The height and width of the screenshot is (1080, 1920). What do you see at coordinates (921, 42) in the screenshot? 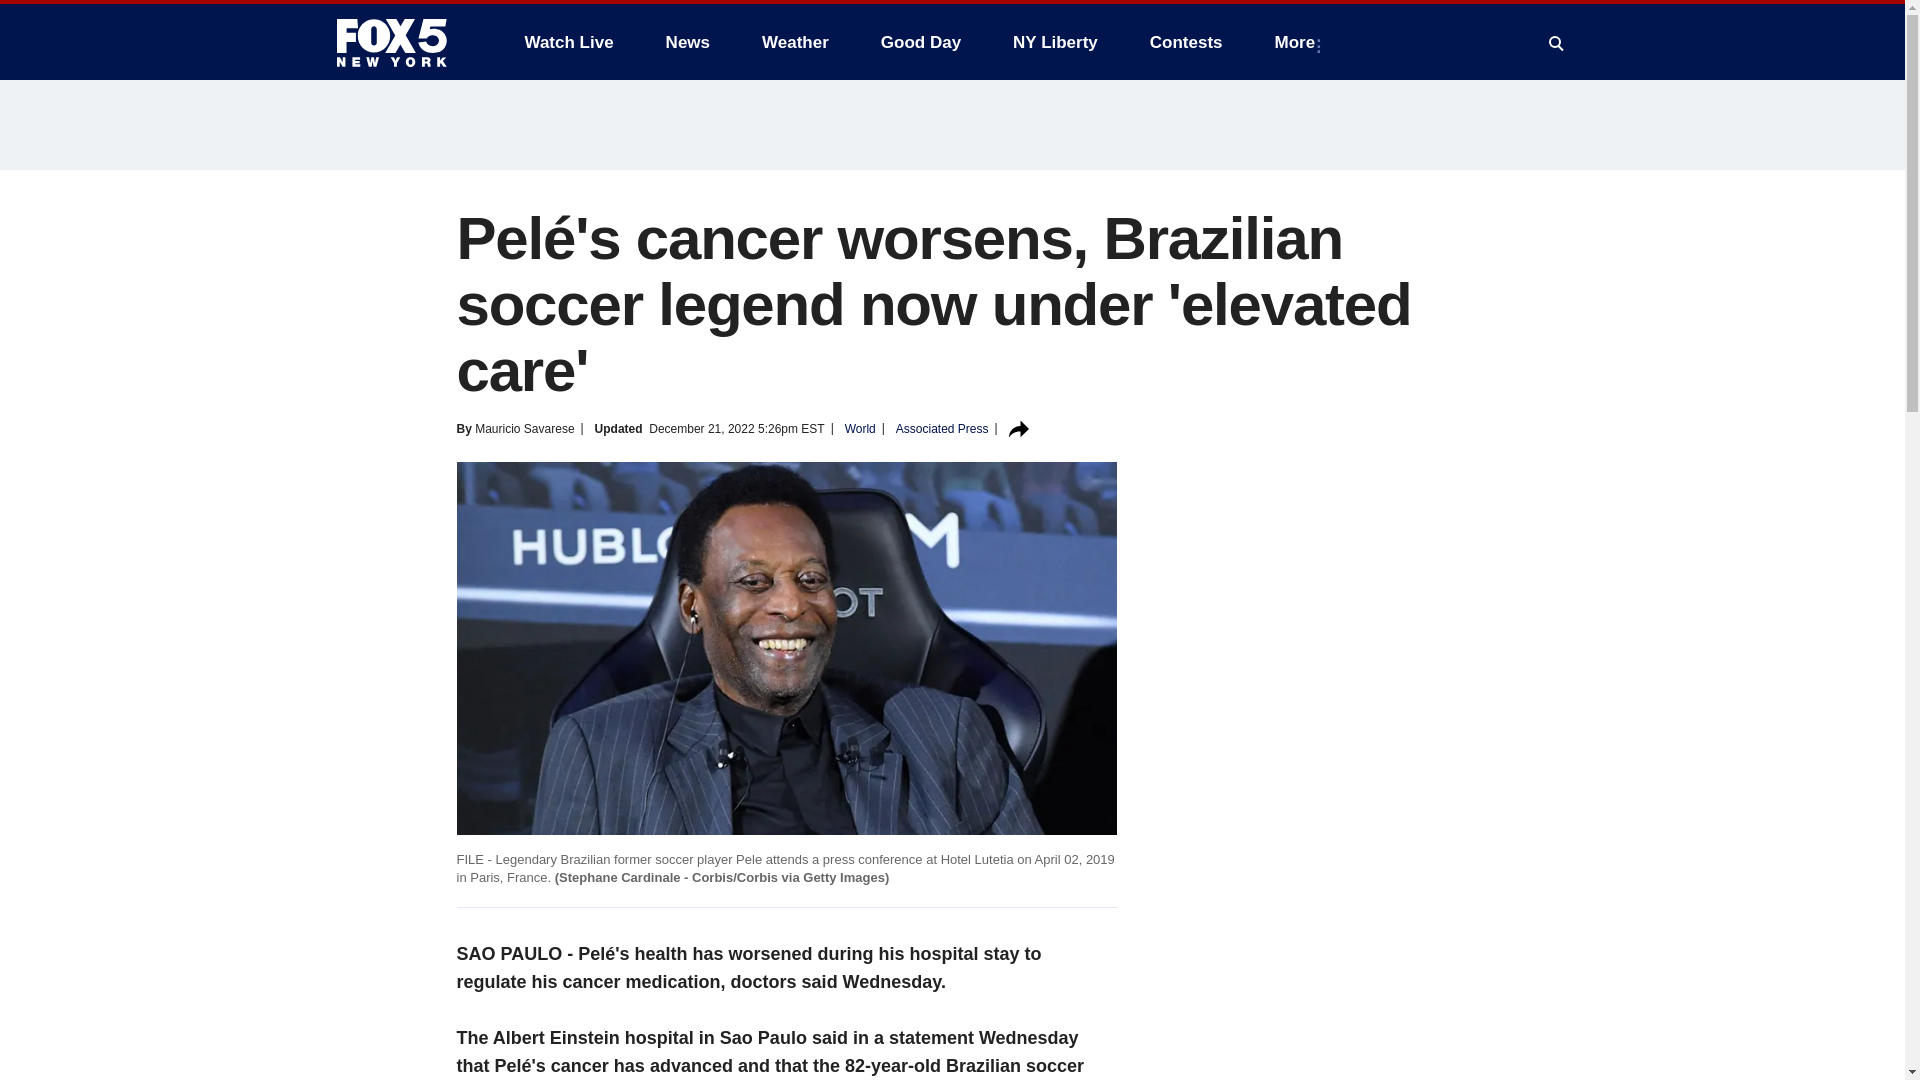
I see `Good Day` at bounding box center [921, 42].